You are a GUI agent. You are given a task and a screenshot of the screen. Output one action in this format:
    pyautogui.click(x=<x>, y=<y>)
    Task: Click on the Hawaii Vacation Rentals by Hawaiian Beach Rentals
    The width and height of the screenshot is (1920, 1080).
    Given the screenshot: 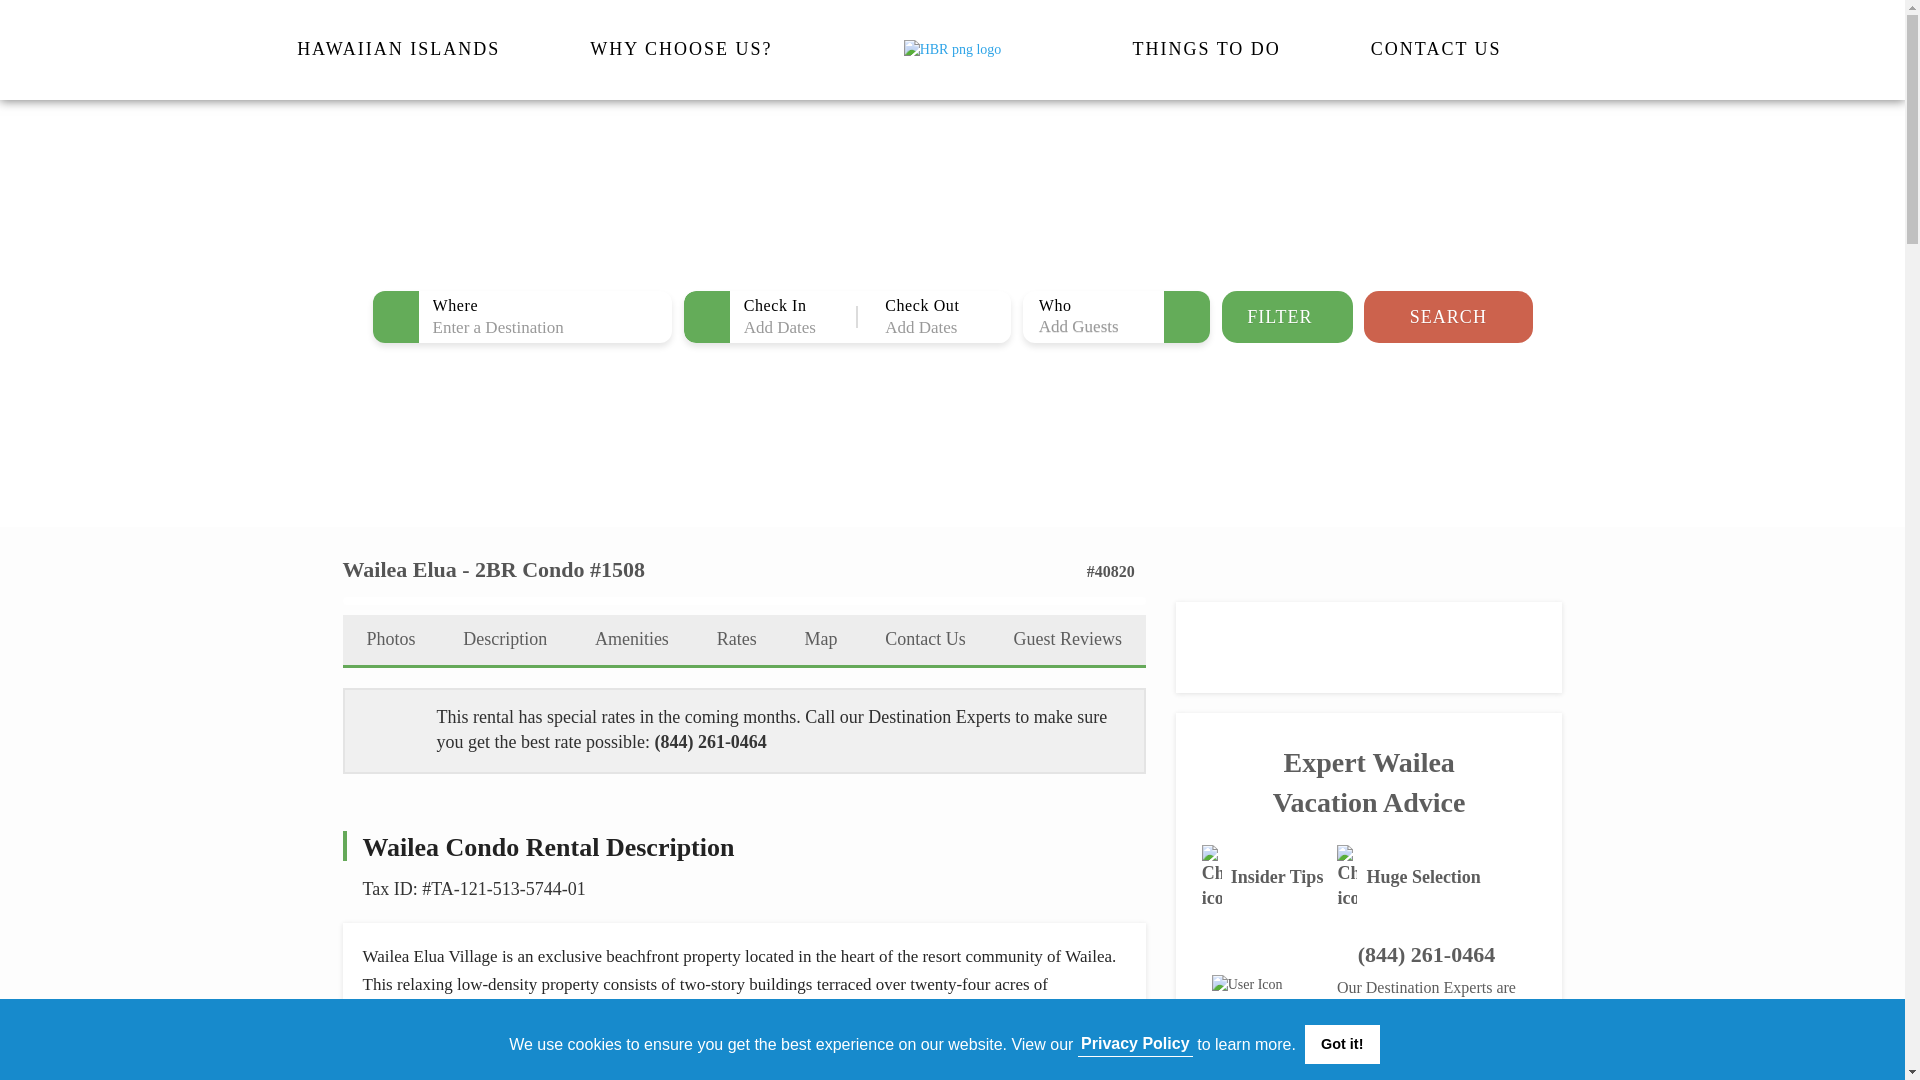 What is the action you would take?
    pyautogui.click(x=953, y=50)
    